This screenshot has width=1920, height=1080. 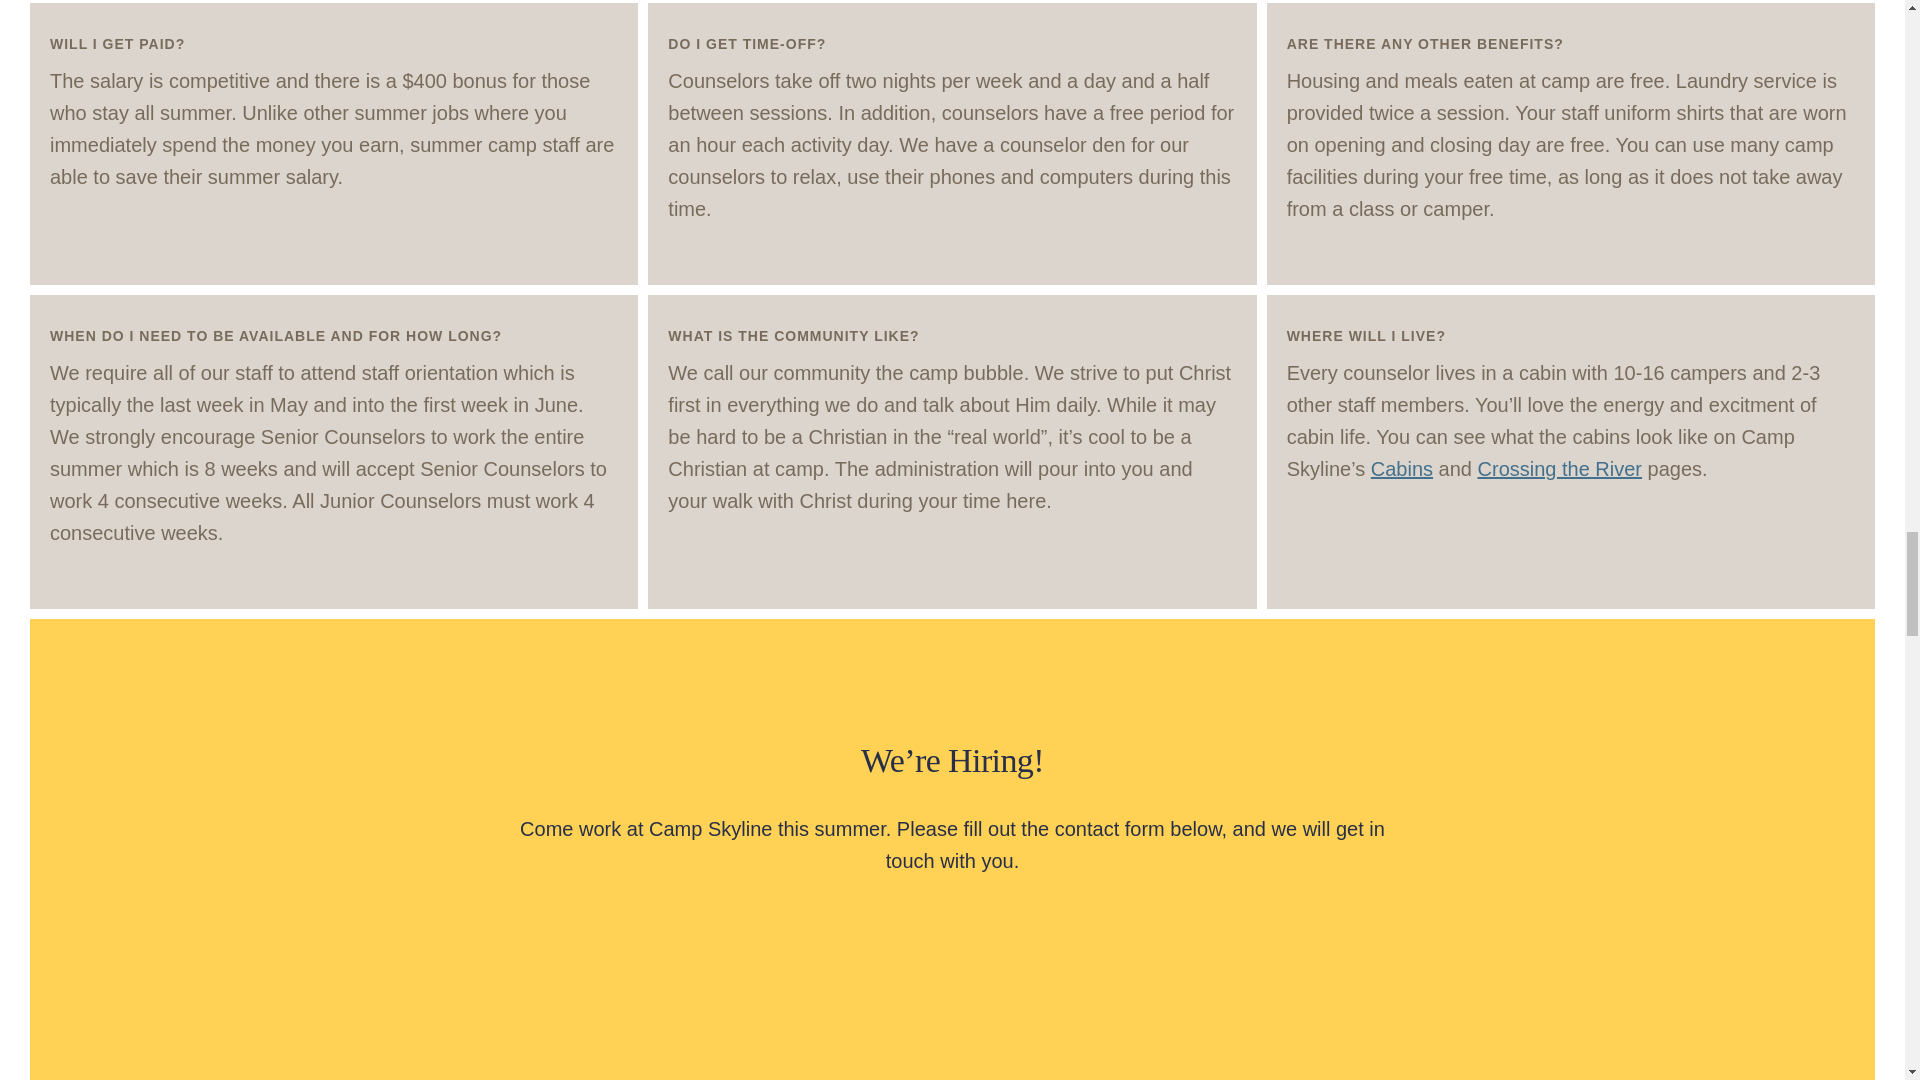 I want to click on Cabins, so click(x=1401, y=468).